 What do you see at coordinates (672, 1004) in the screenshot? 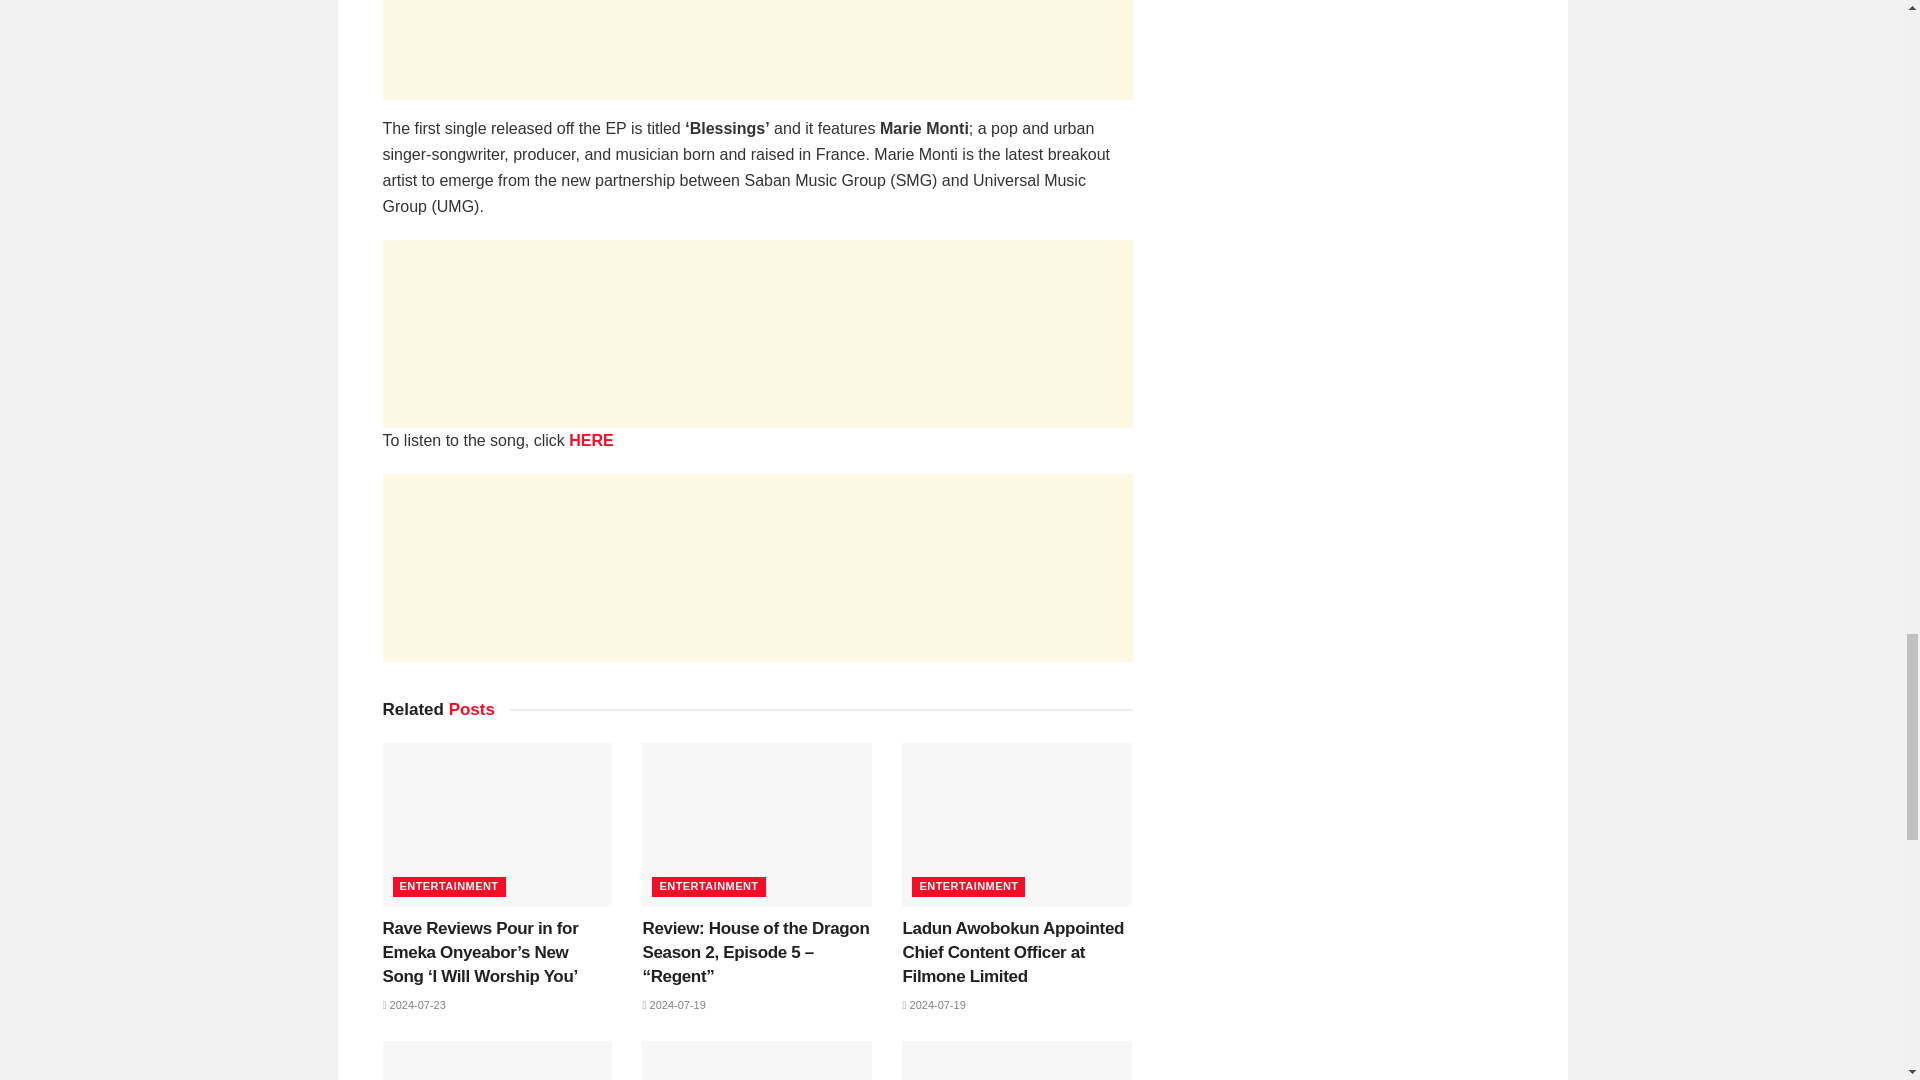
I see `2024-07-19` at bounding box center [672, 1004].